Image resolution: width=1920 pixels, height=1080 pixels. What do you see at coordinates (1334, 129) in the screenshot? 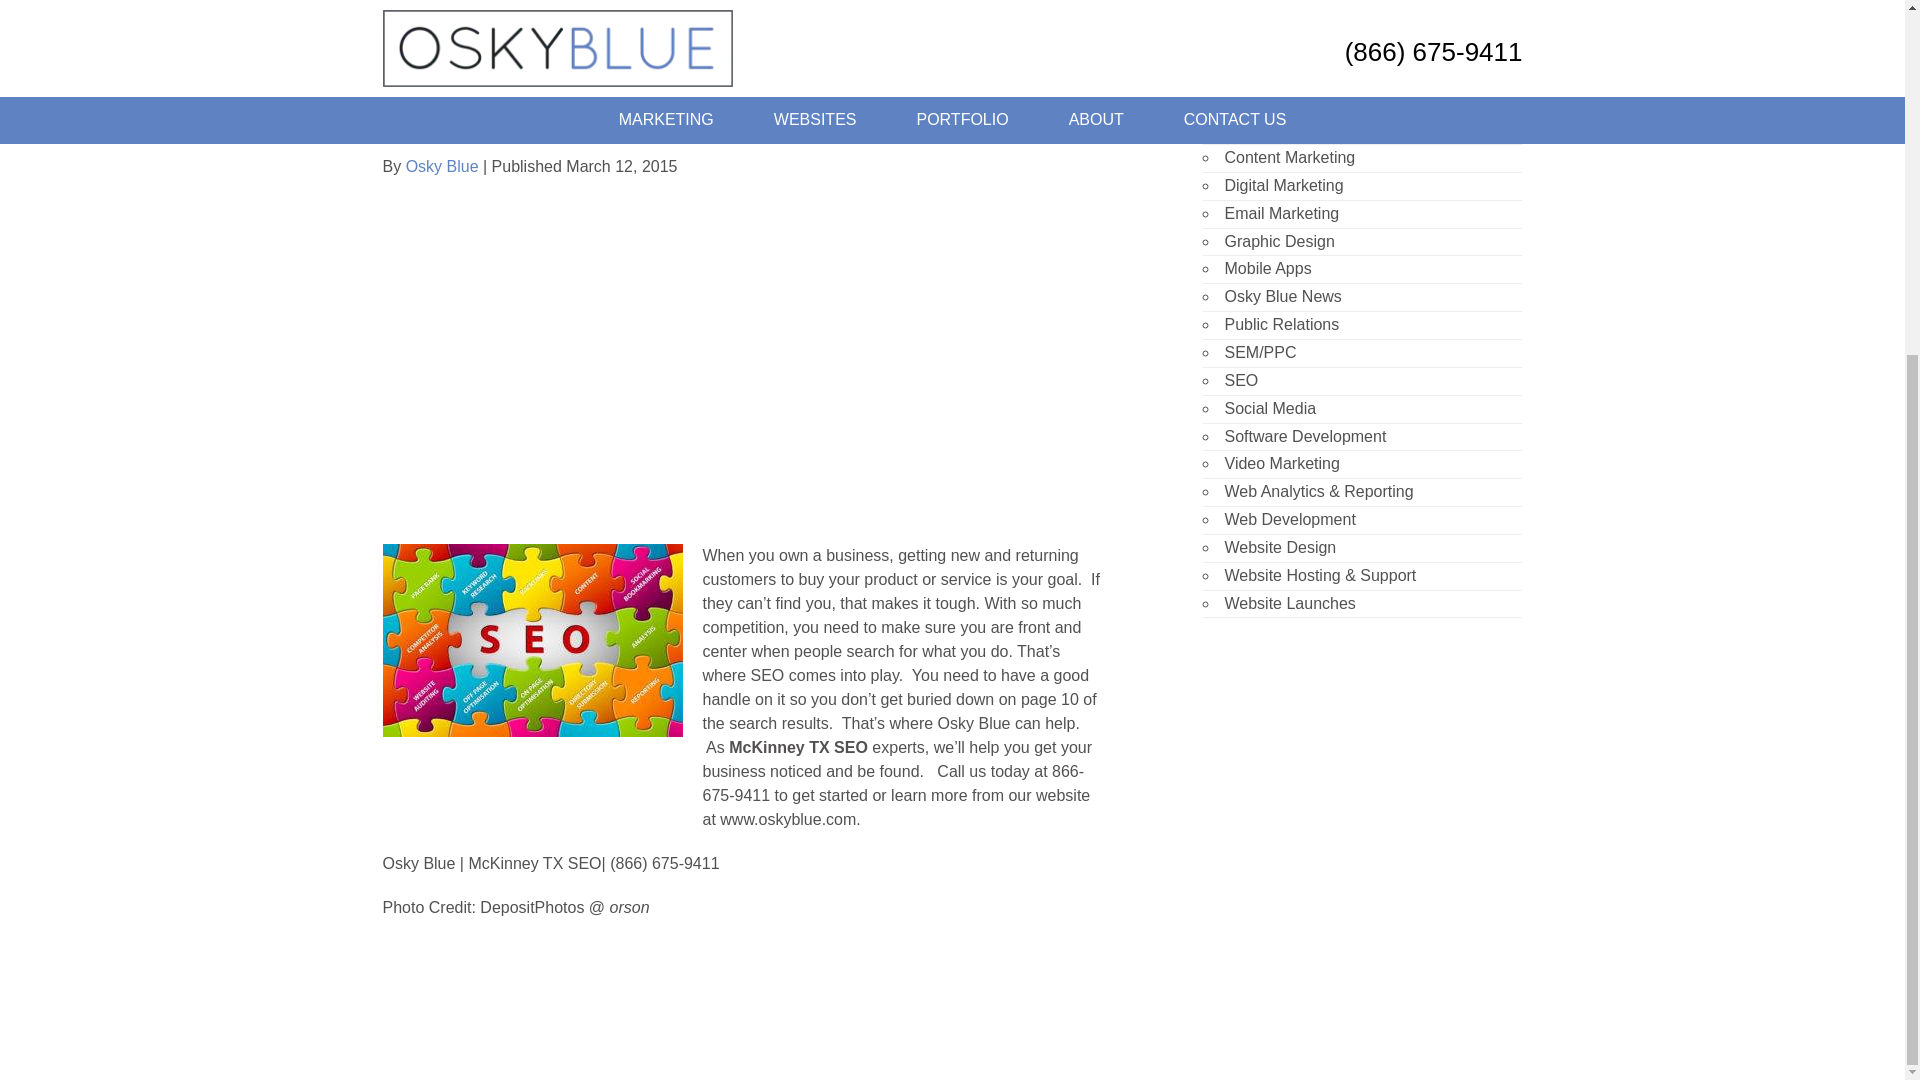
I see `Content Management Systems` at bounding box center [1334, 129].